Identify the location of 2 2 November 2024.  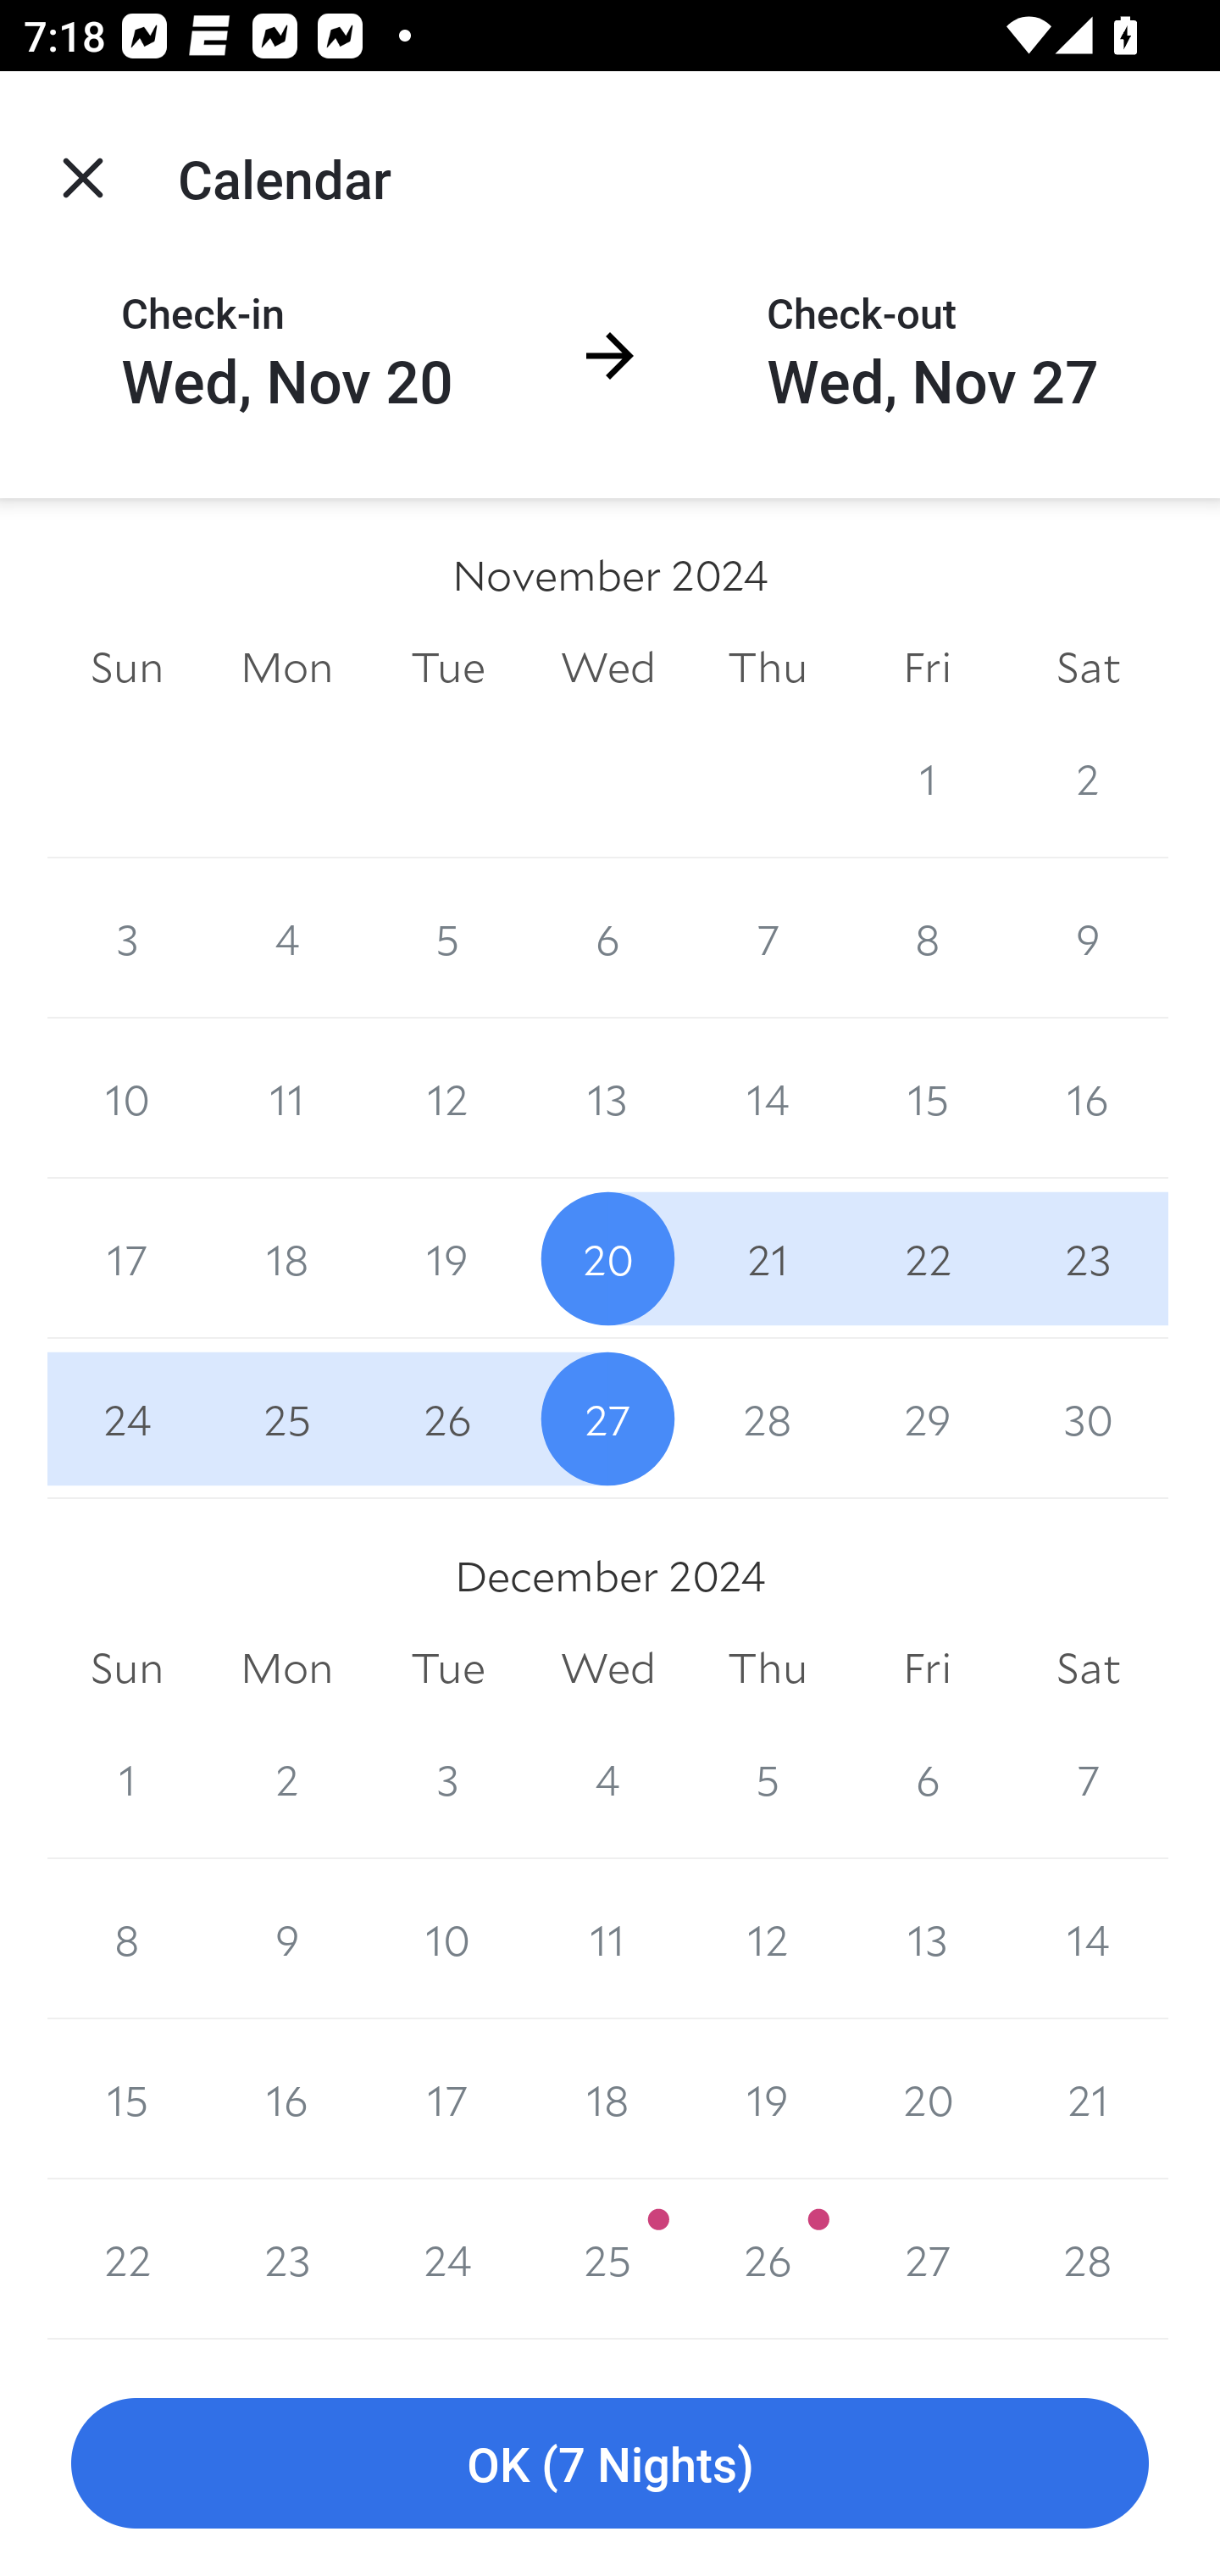
(1088, 778).